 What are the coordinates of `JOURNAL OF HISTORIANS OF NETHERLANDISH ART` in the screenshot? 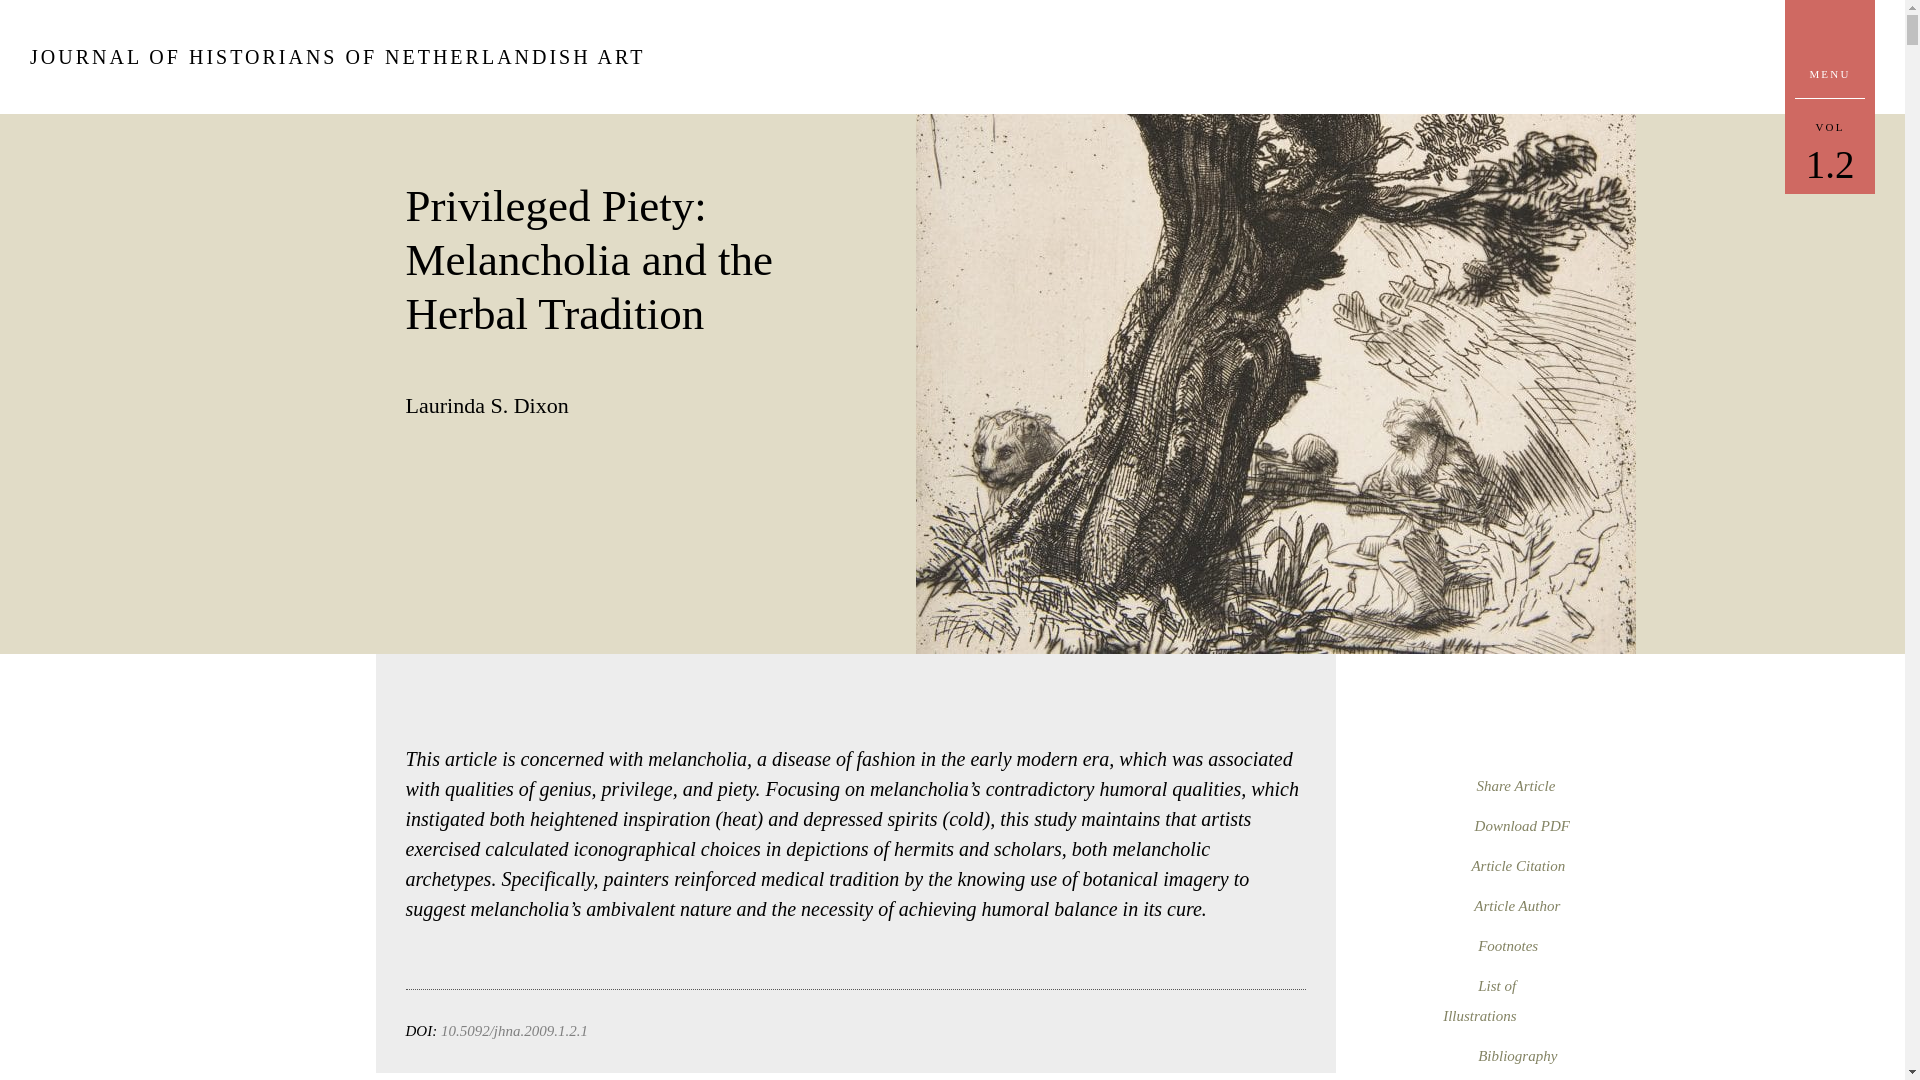 It's located at (338, 57).